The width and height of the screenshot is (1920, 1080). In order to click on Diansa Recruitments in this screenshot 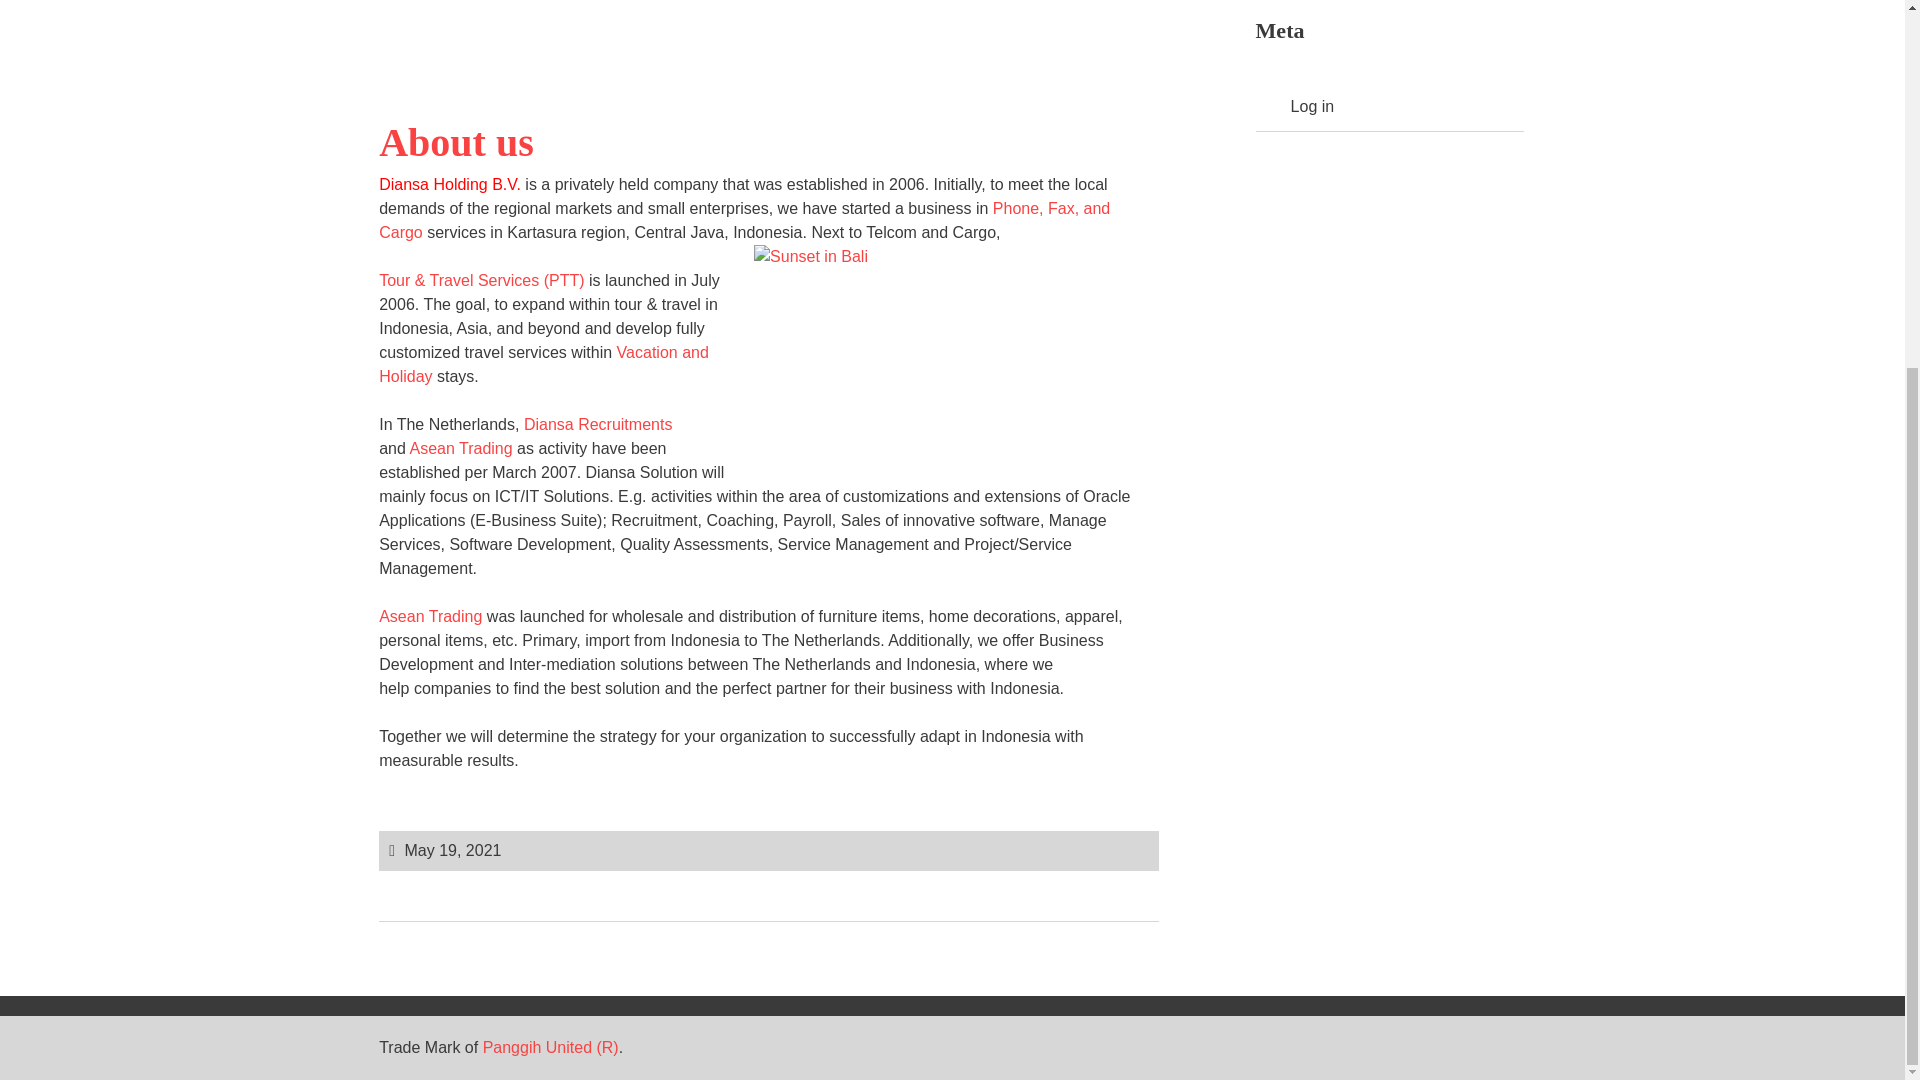, I will do `click(598, 424)`.